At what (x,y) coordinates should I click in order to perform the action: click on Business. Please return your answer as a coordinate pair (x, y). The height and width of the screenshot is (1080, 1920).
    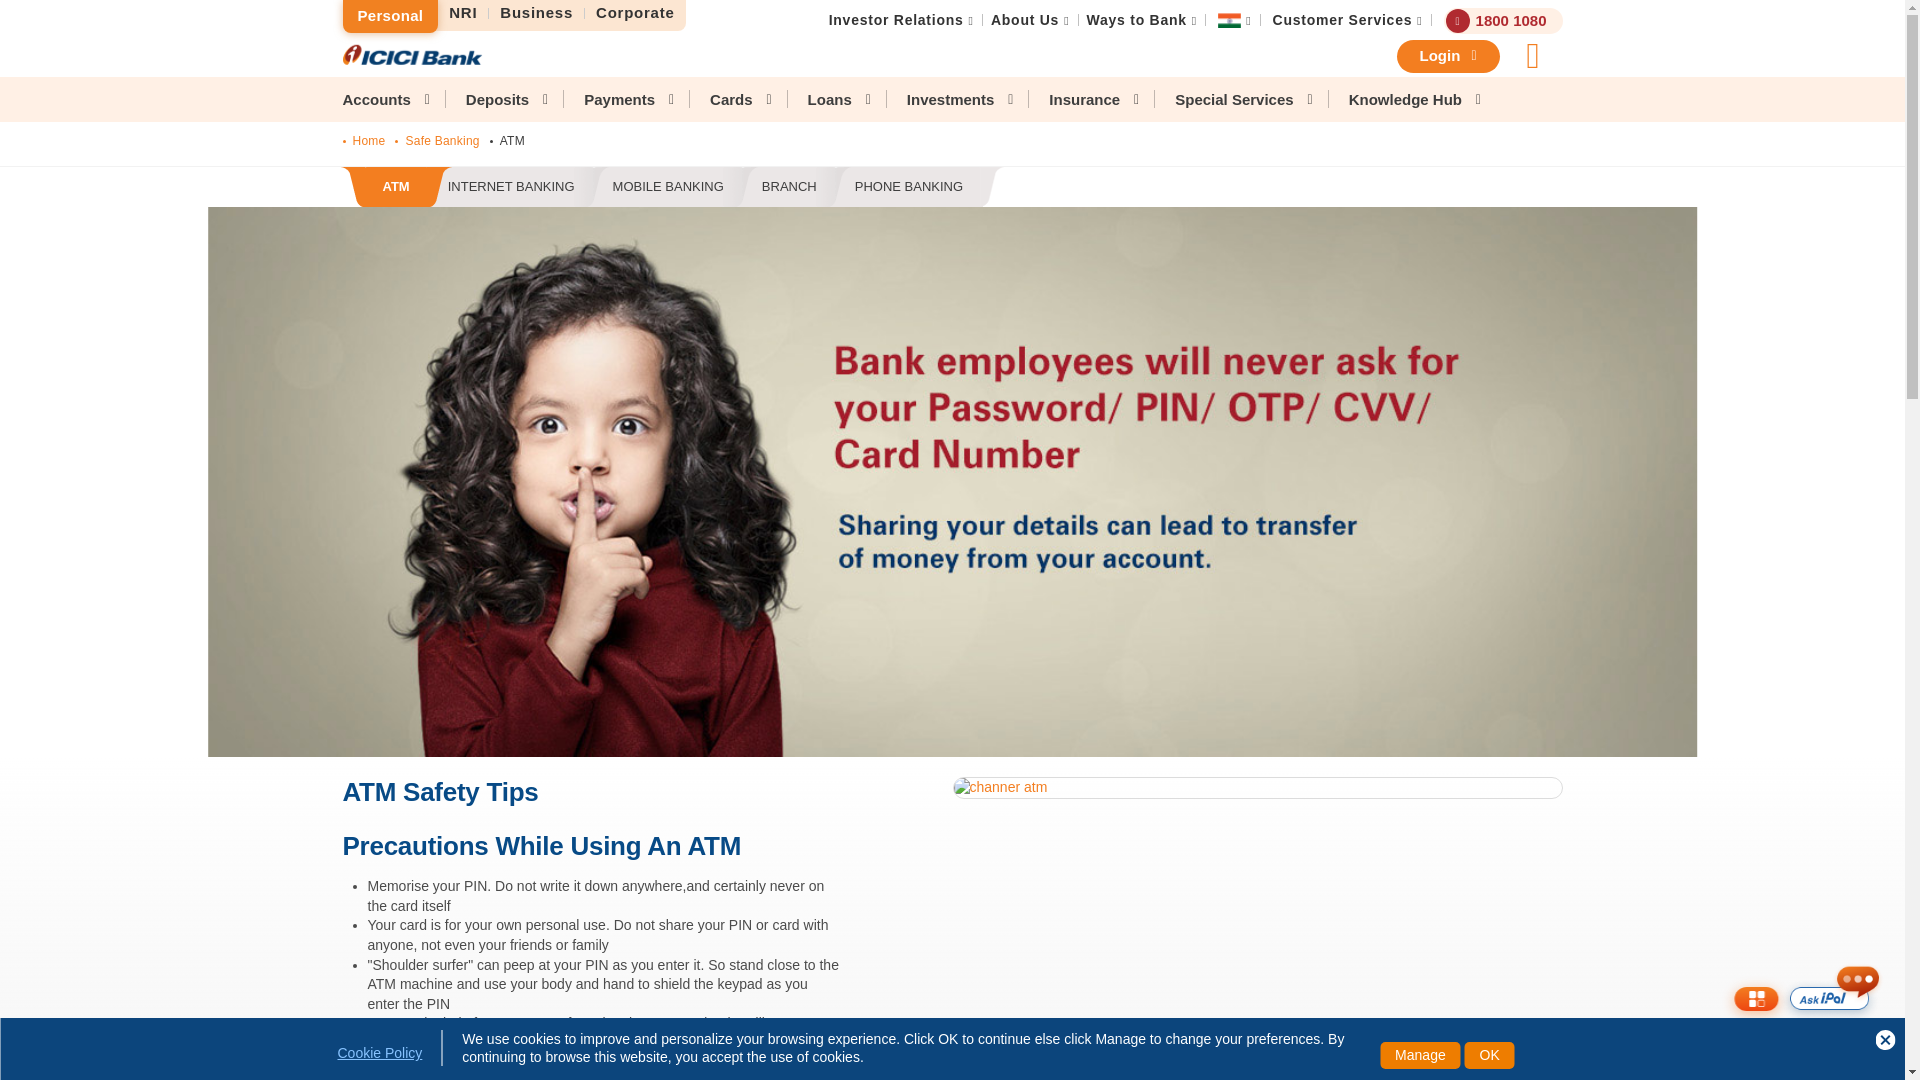
    Looking at the image, I should click on (1136, 20).